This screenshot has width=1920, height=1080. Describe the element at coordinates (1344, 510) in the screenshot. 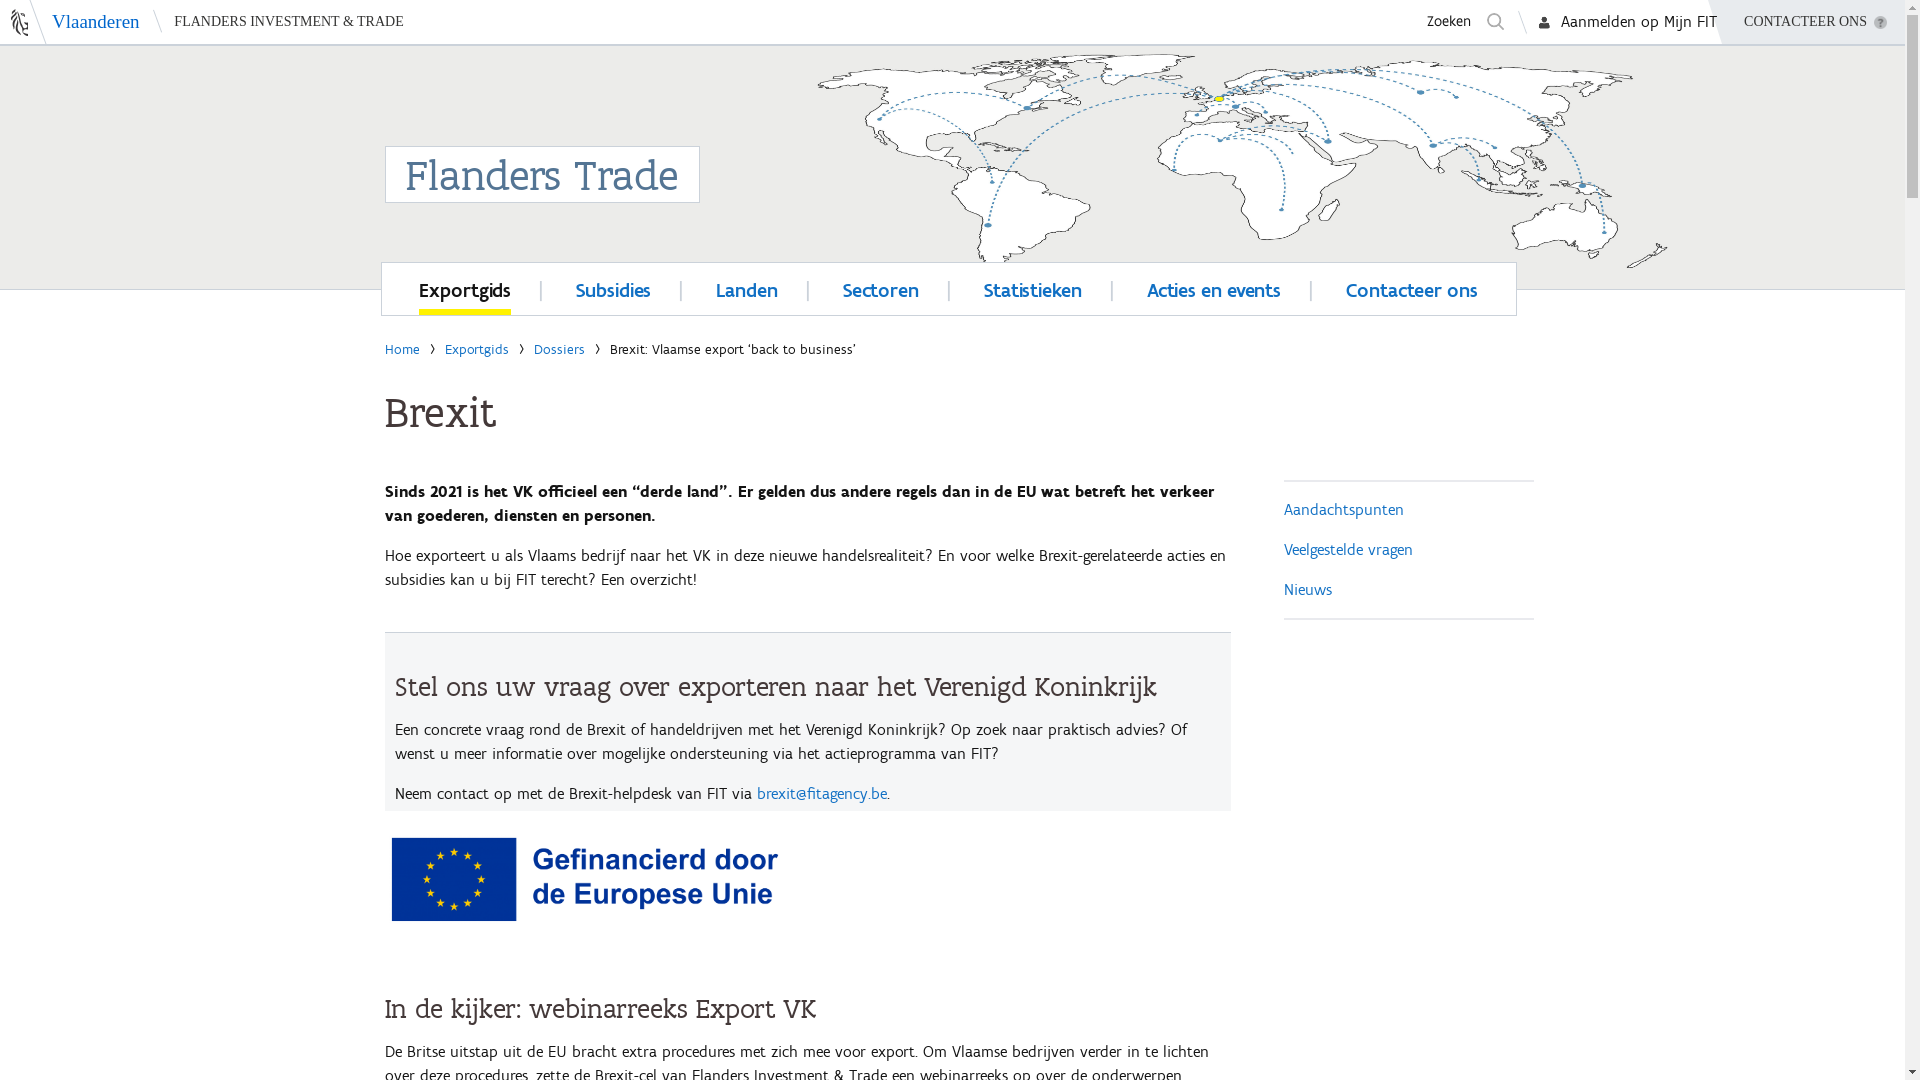

I see `Aandachtspunten` at that location.